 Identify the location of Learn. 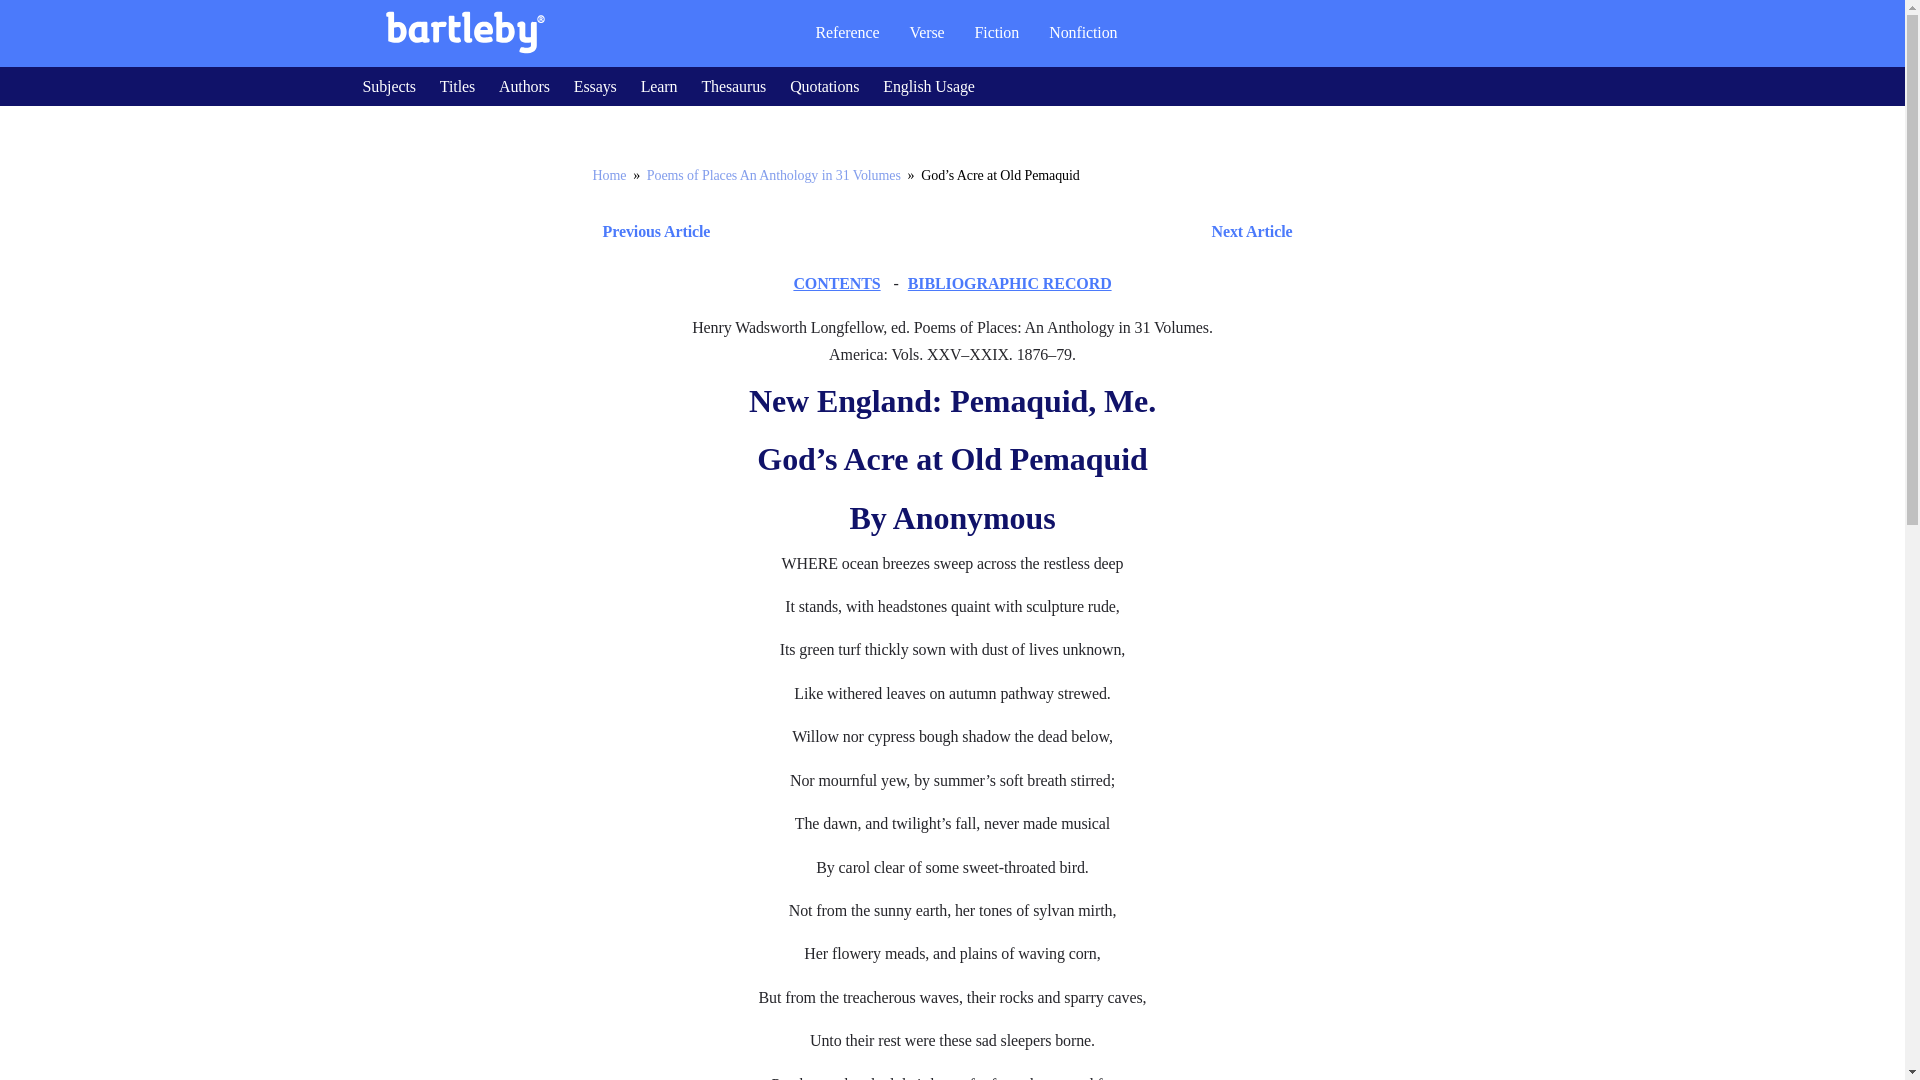
(659, 86).